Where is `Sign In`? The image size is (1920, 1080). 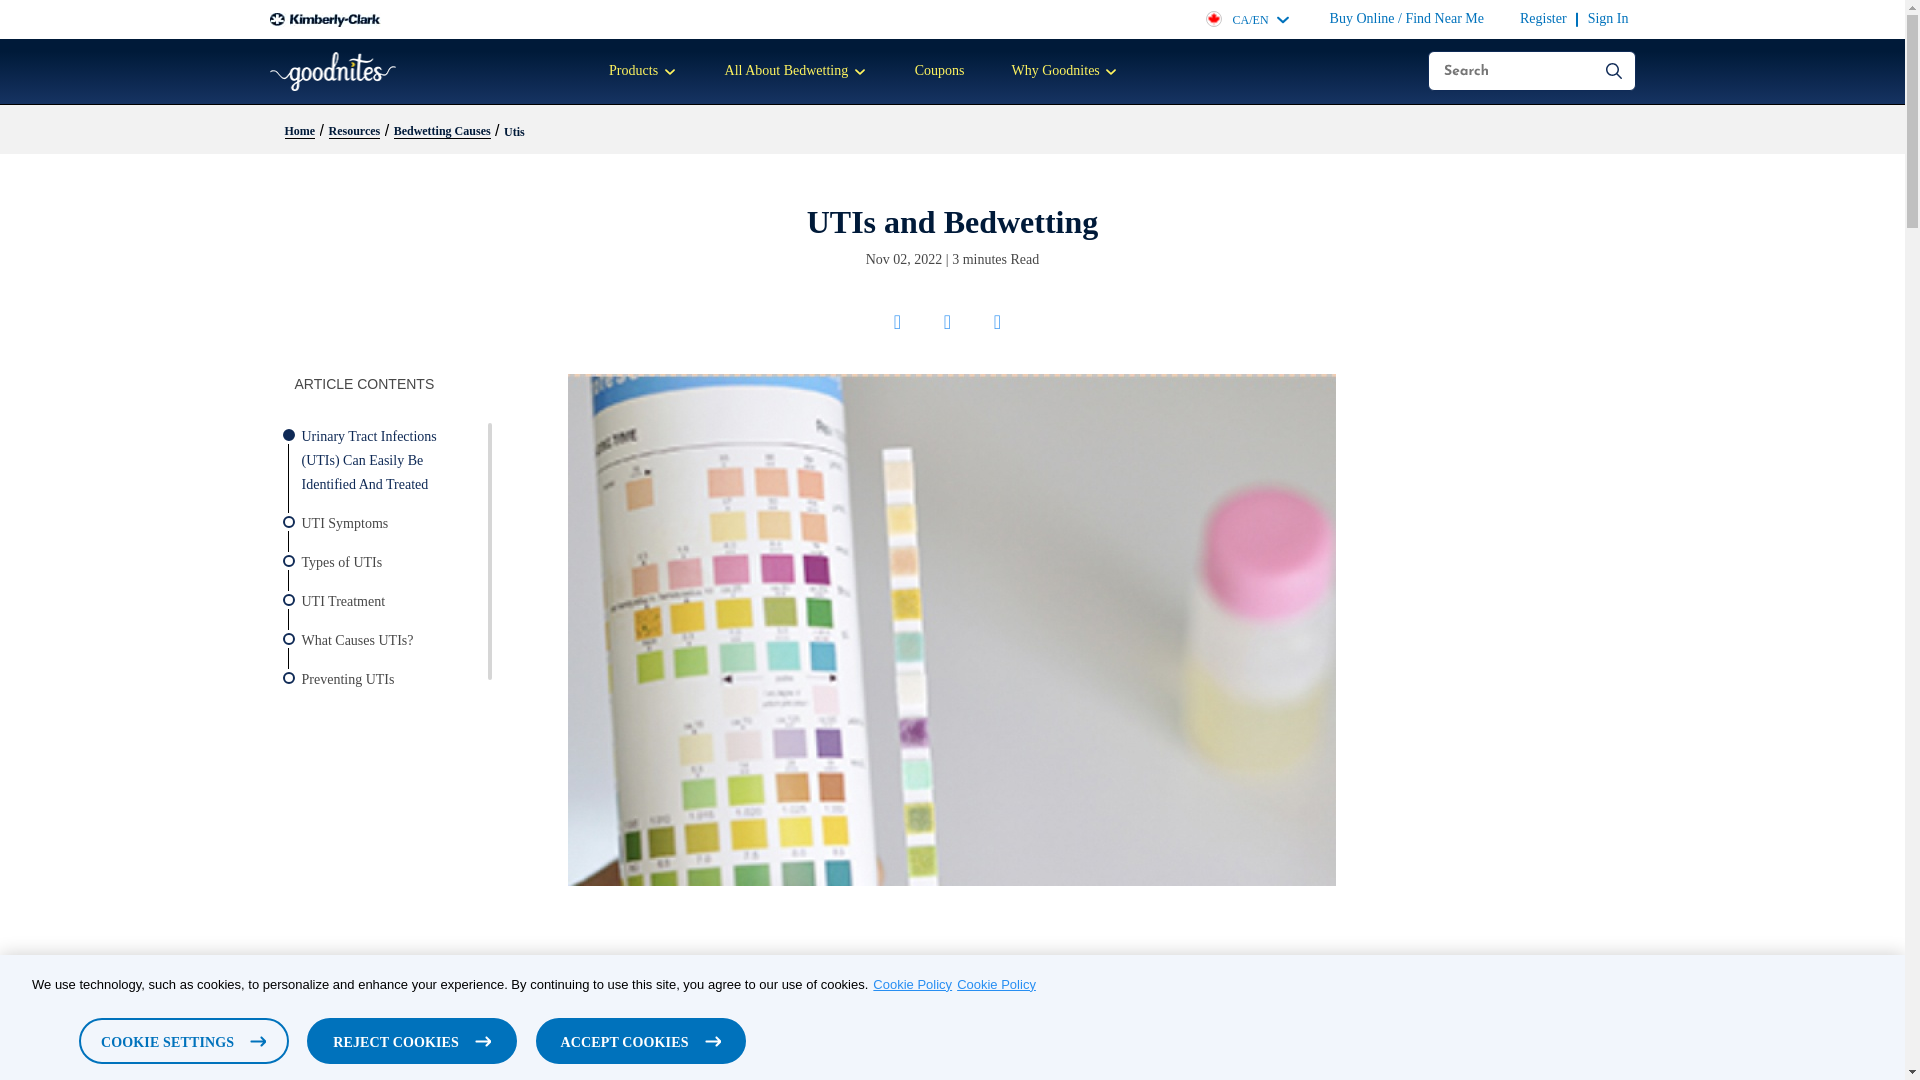
Sign In is located at coordinates (1608, 18).